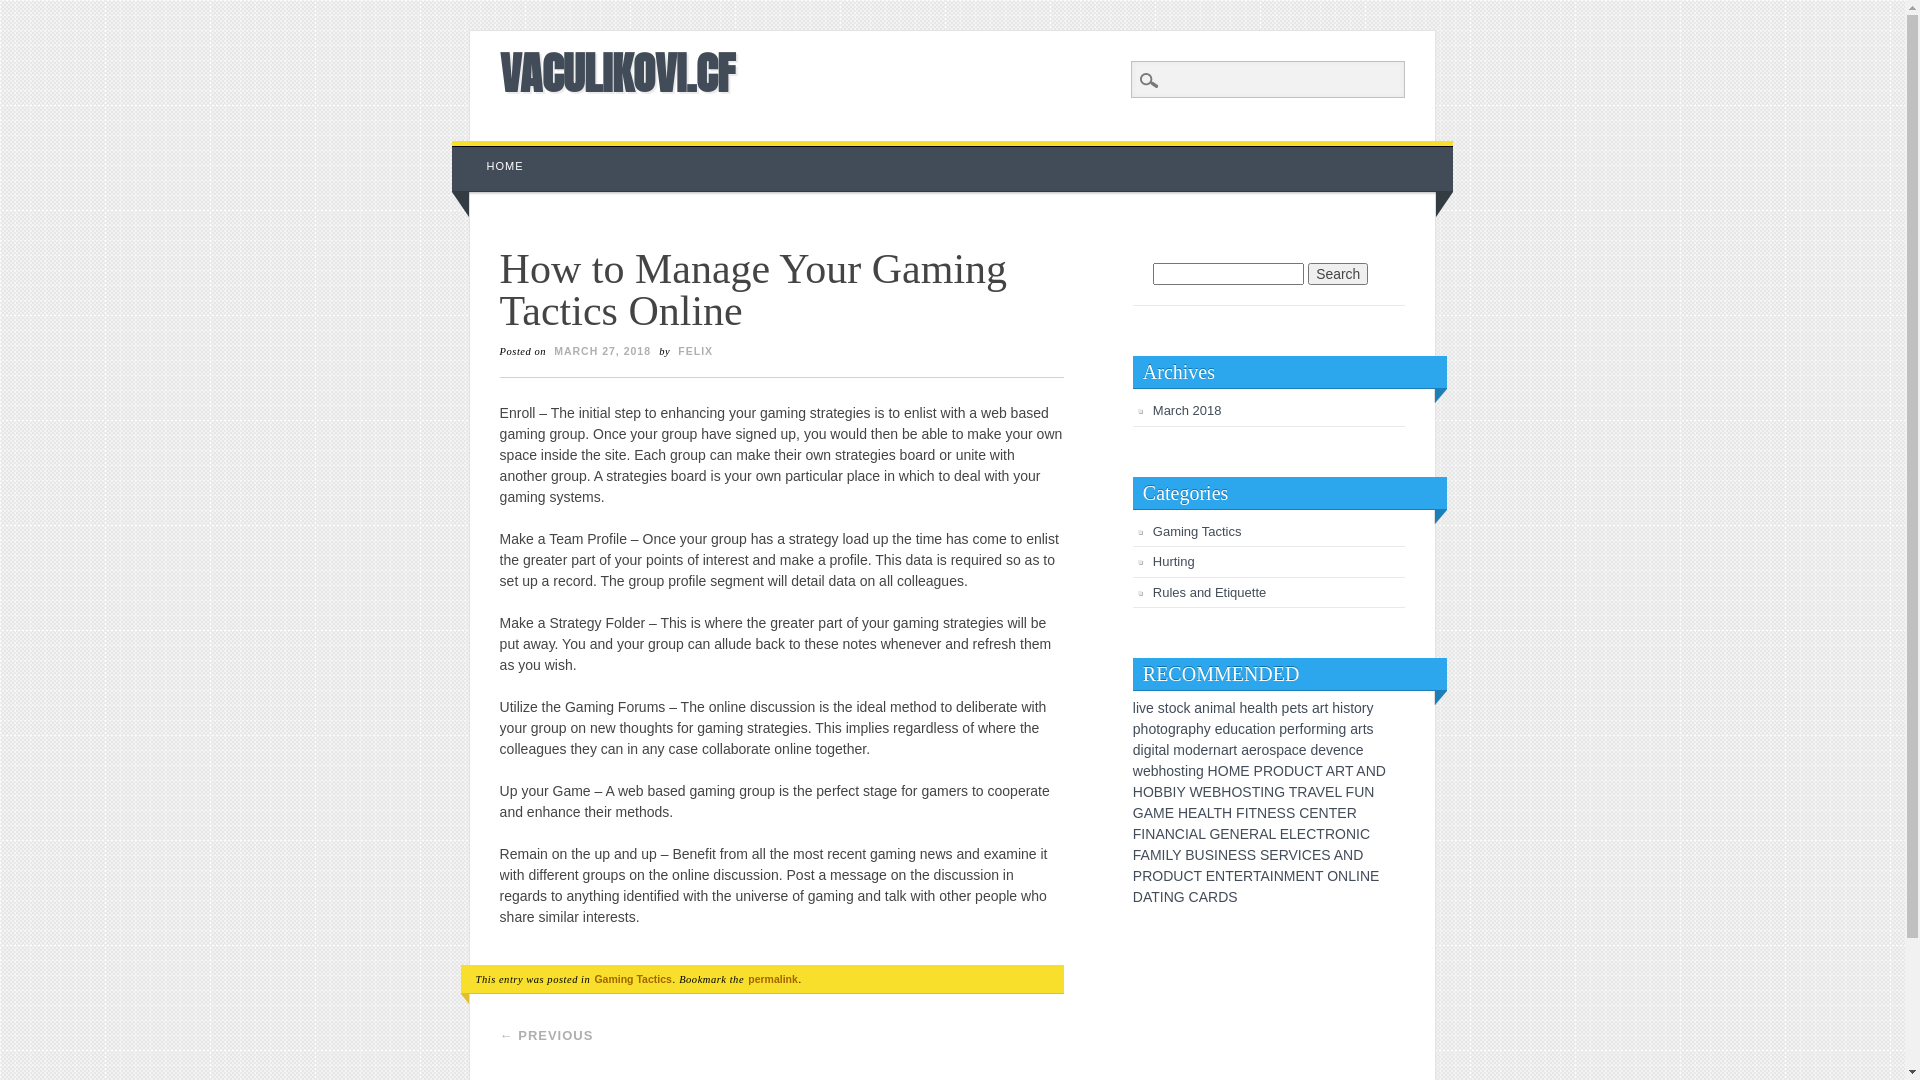  What do you see at coordinates (1150, 708) in the screenshot?
I see `e` at bounding box center [1150, 708].